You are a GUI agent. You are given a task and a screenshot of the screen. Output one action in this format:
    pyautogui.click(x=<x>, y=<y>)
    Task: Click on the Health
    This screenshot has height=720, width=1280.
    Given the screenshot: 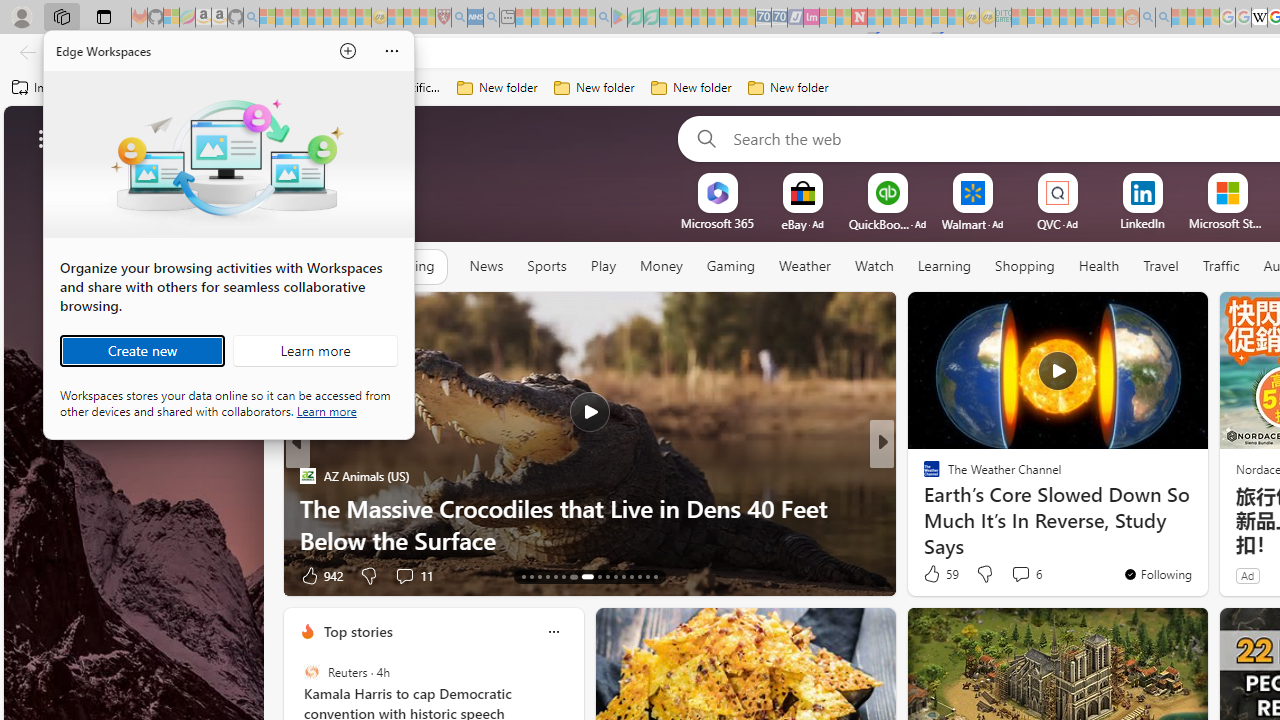 What is the action you would take?
    pyautogui.click(x=1099, y=266)
    